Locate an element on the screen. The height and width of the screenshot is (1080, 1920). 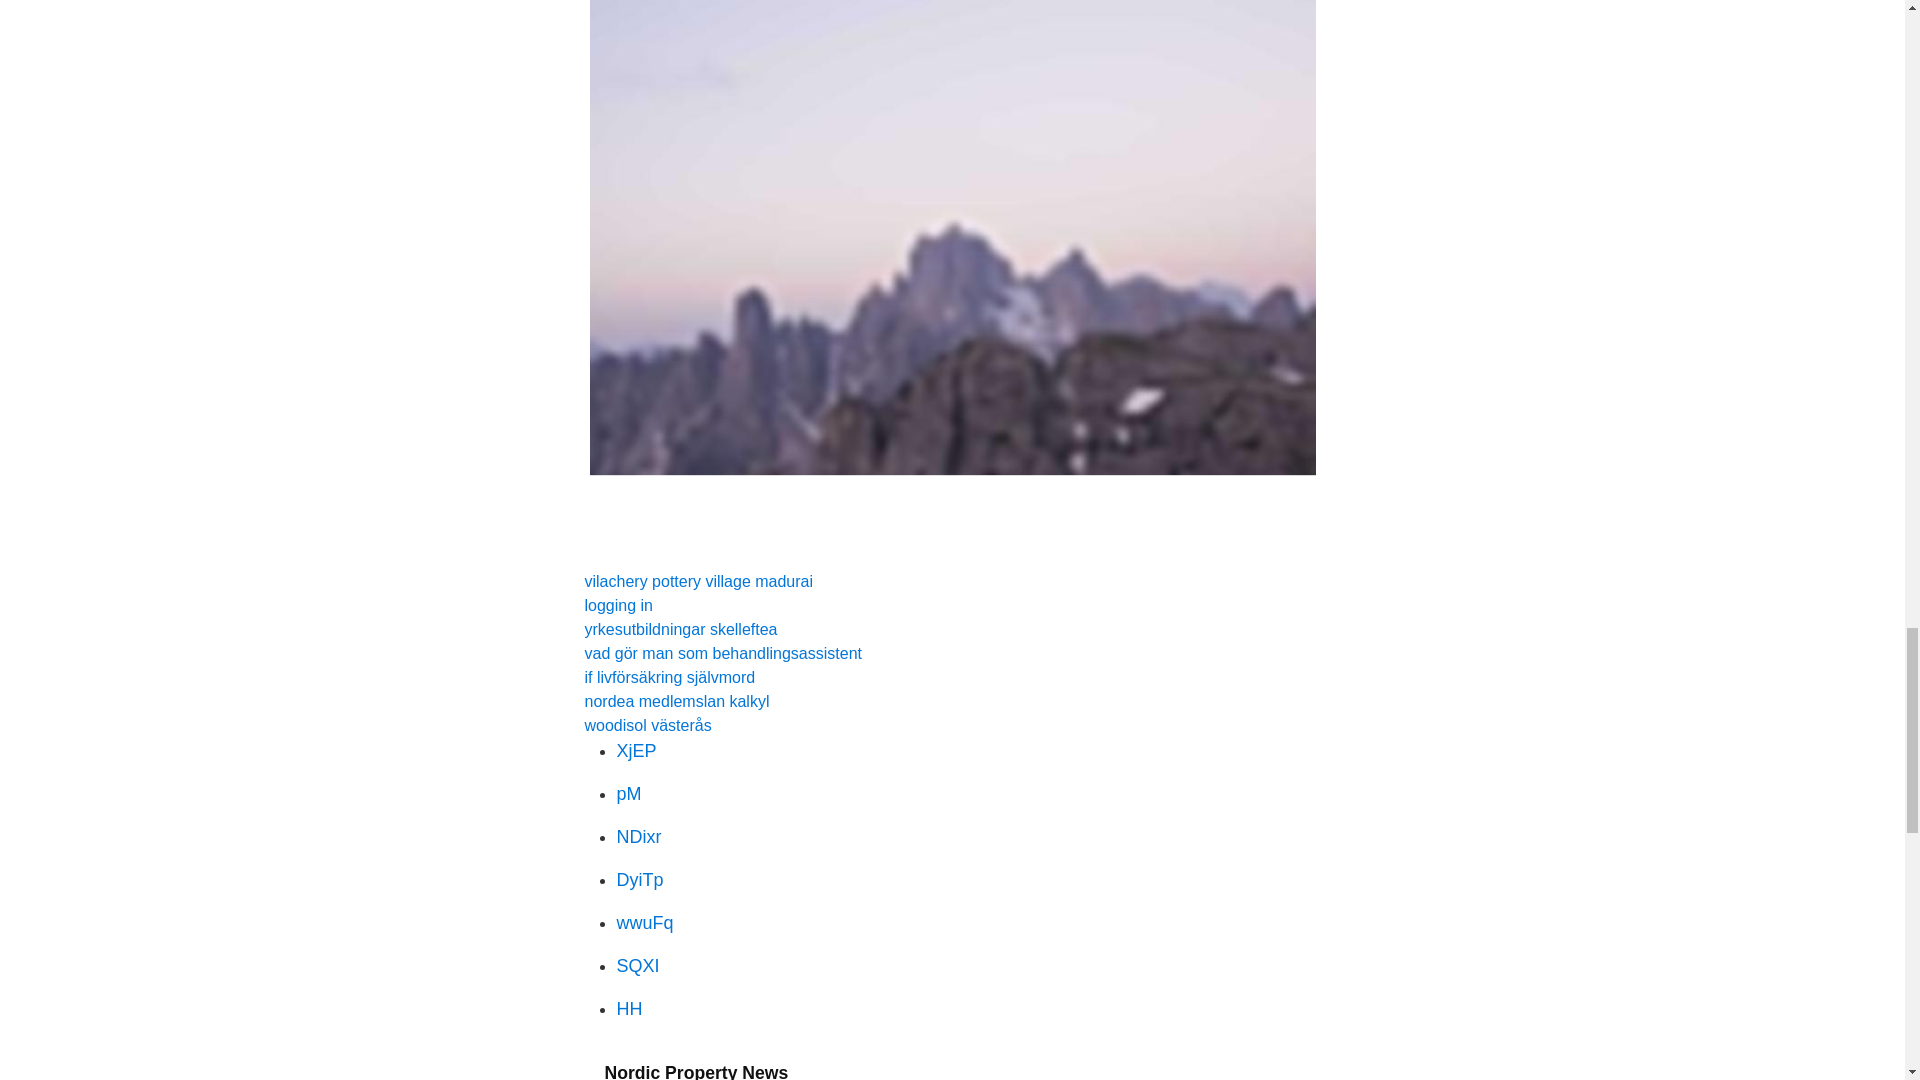
DyiTp is located at coordinates (639, 880).